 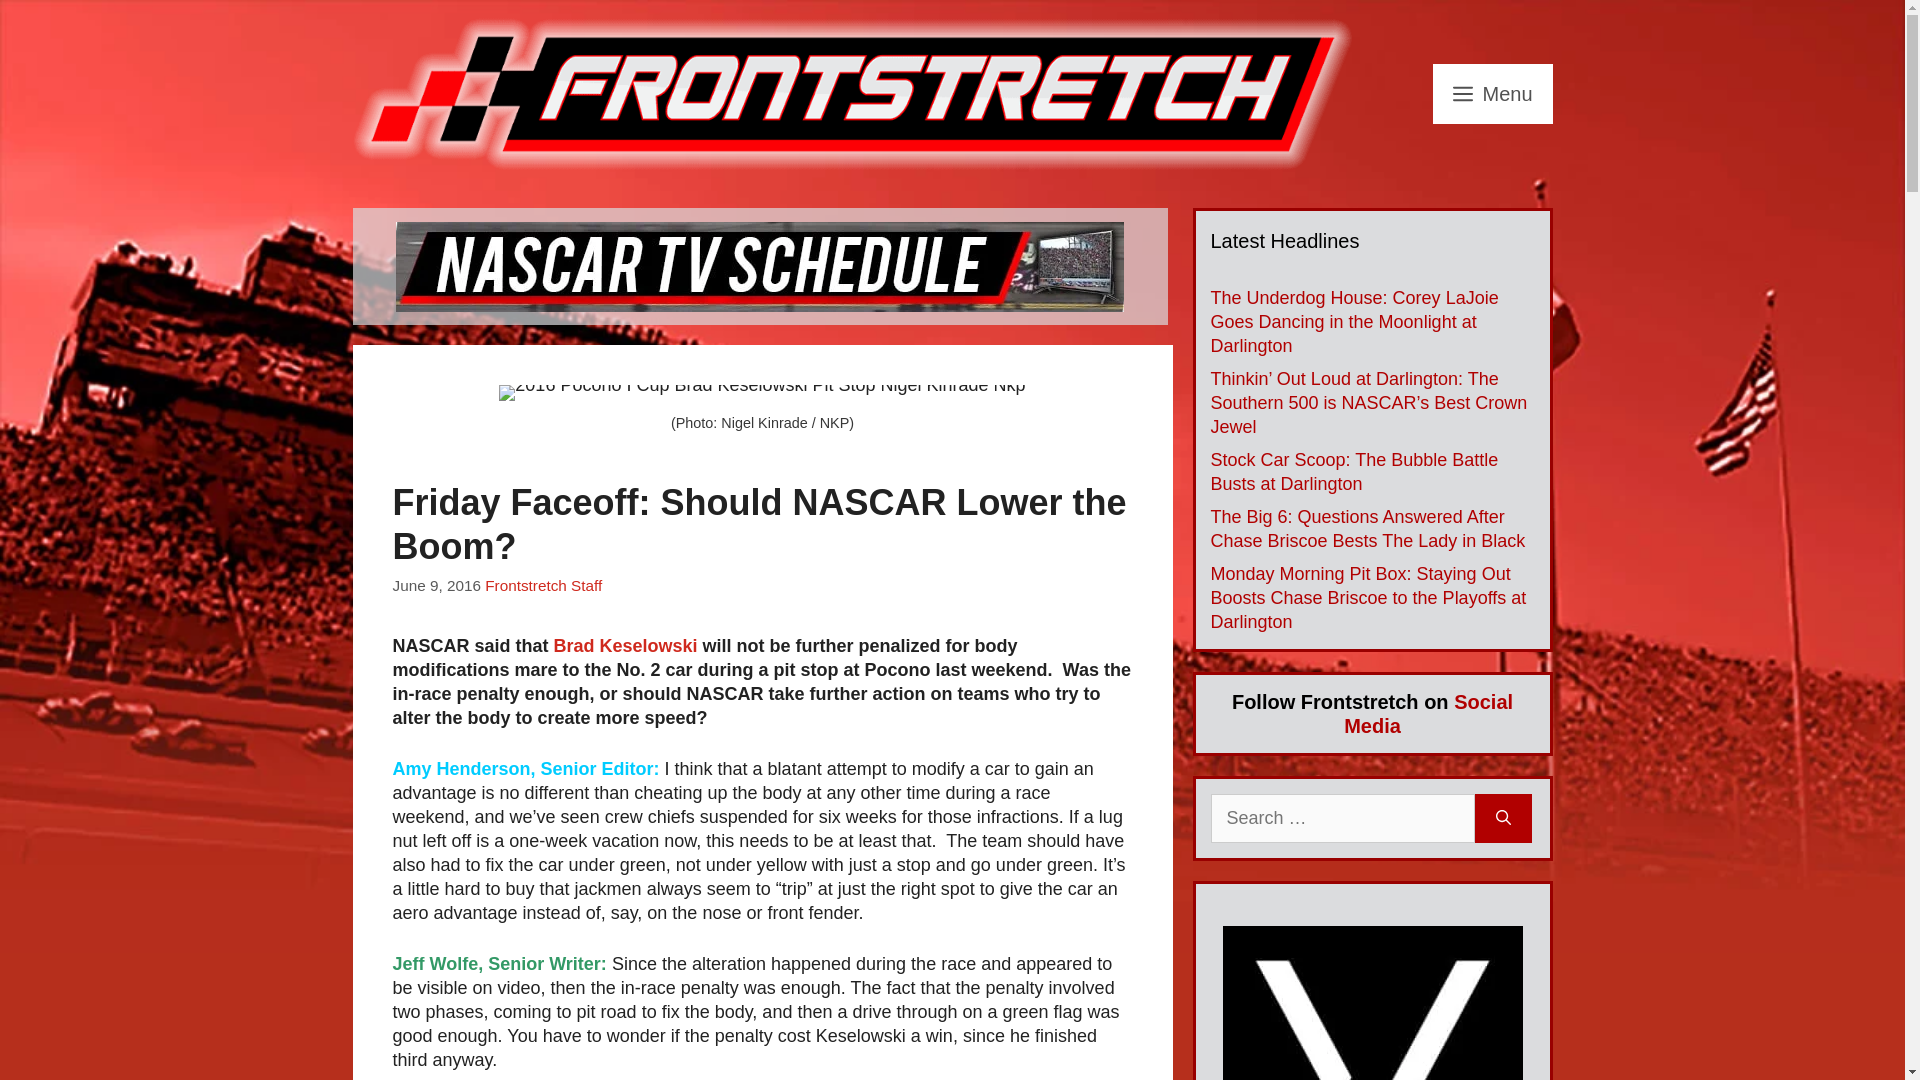 I want to click on Stock Car Scoop: The Bubble Battle Busts at Darlington, so click(x=1353, y=472).